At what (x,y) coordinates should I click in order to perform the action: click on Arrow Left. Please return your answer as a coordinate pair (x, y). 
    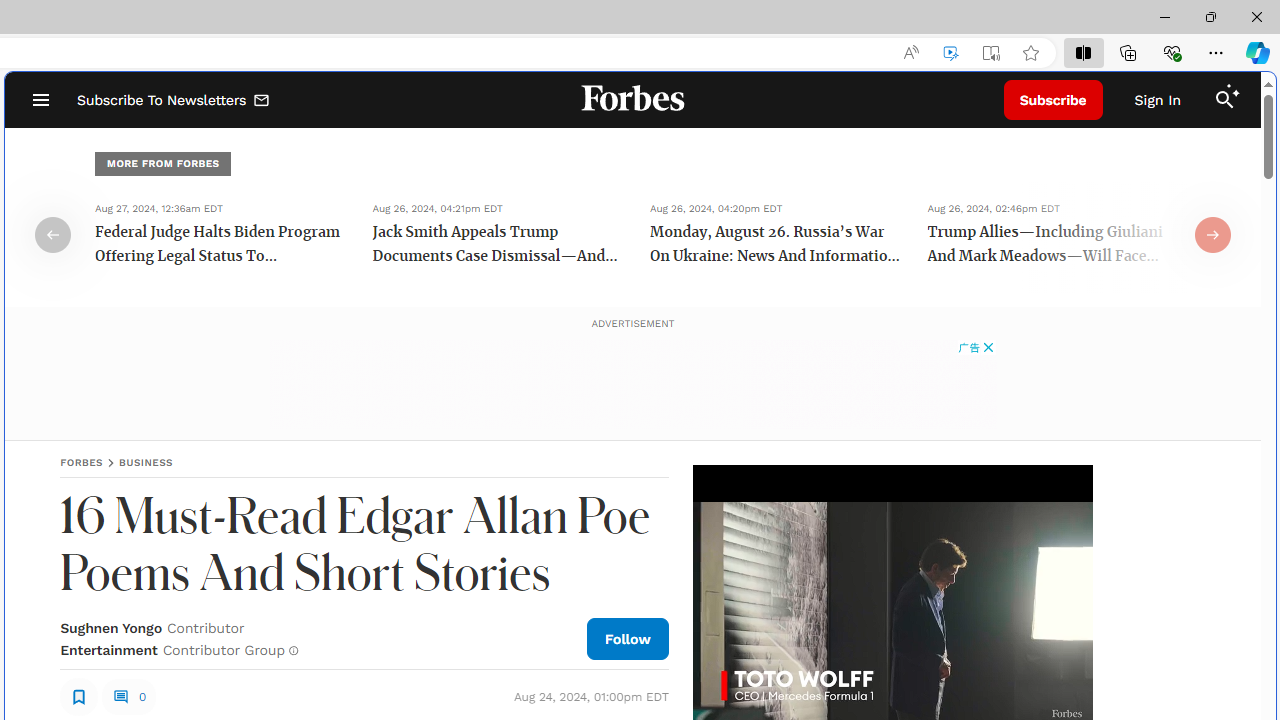
    Looking at the image, I should click on (52, 234).